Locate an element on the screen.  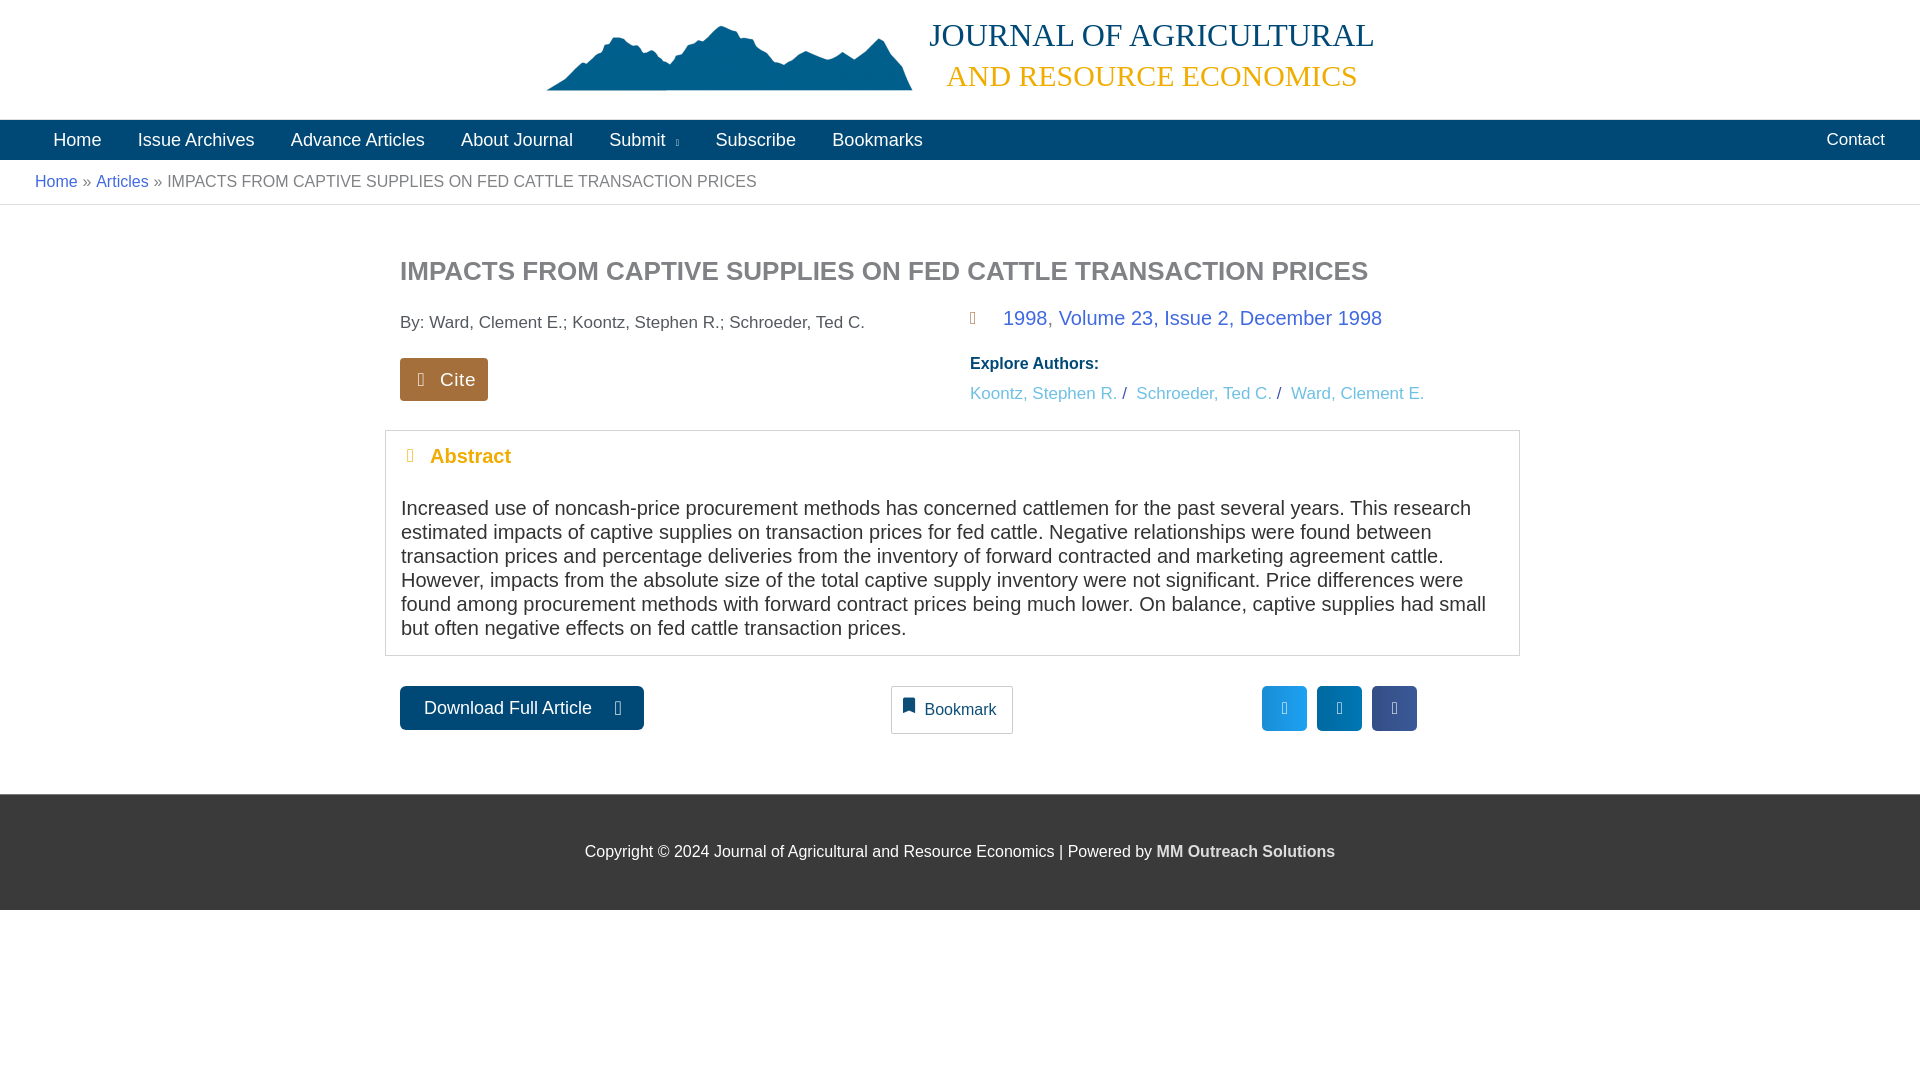
Contact is located at coordinates (1855, 139).